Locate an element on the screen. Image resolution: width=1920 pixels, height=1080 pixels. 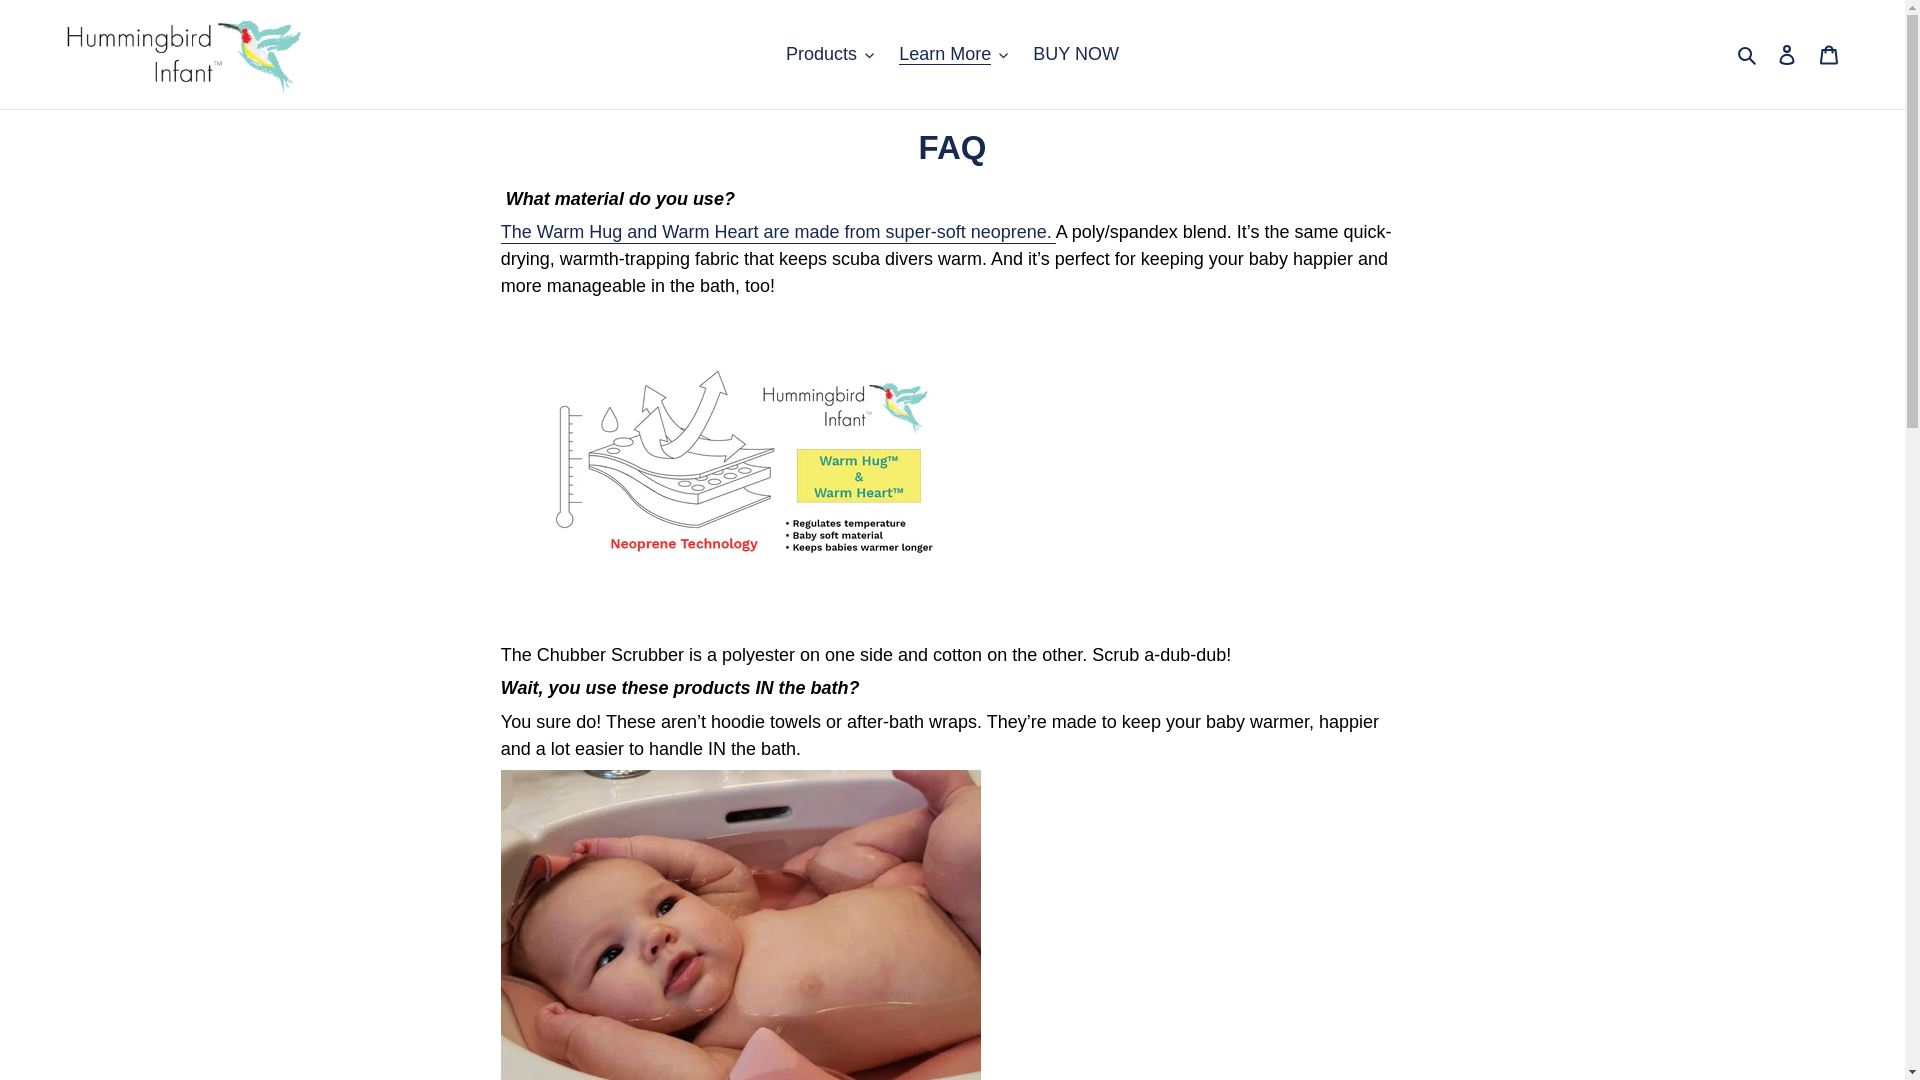
Search is located at coordinates (1748, 54).